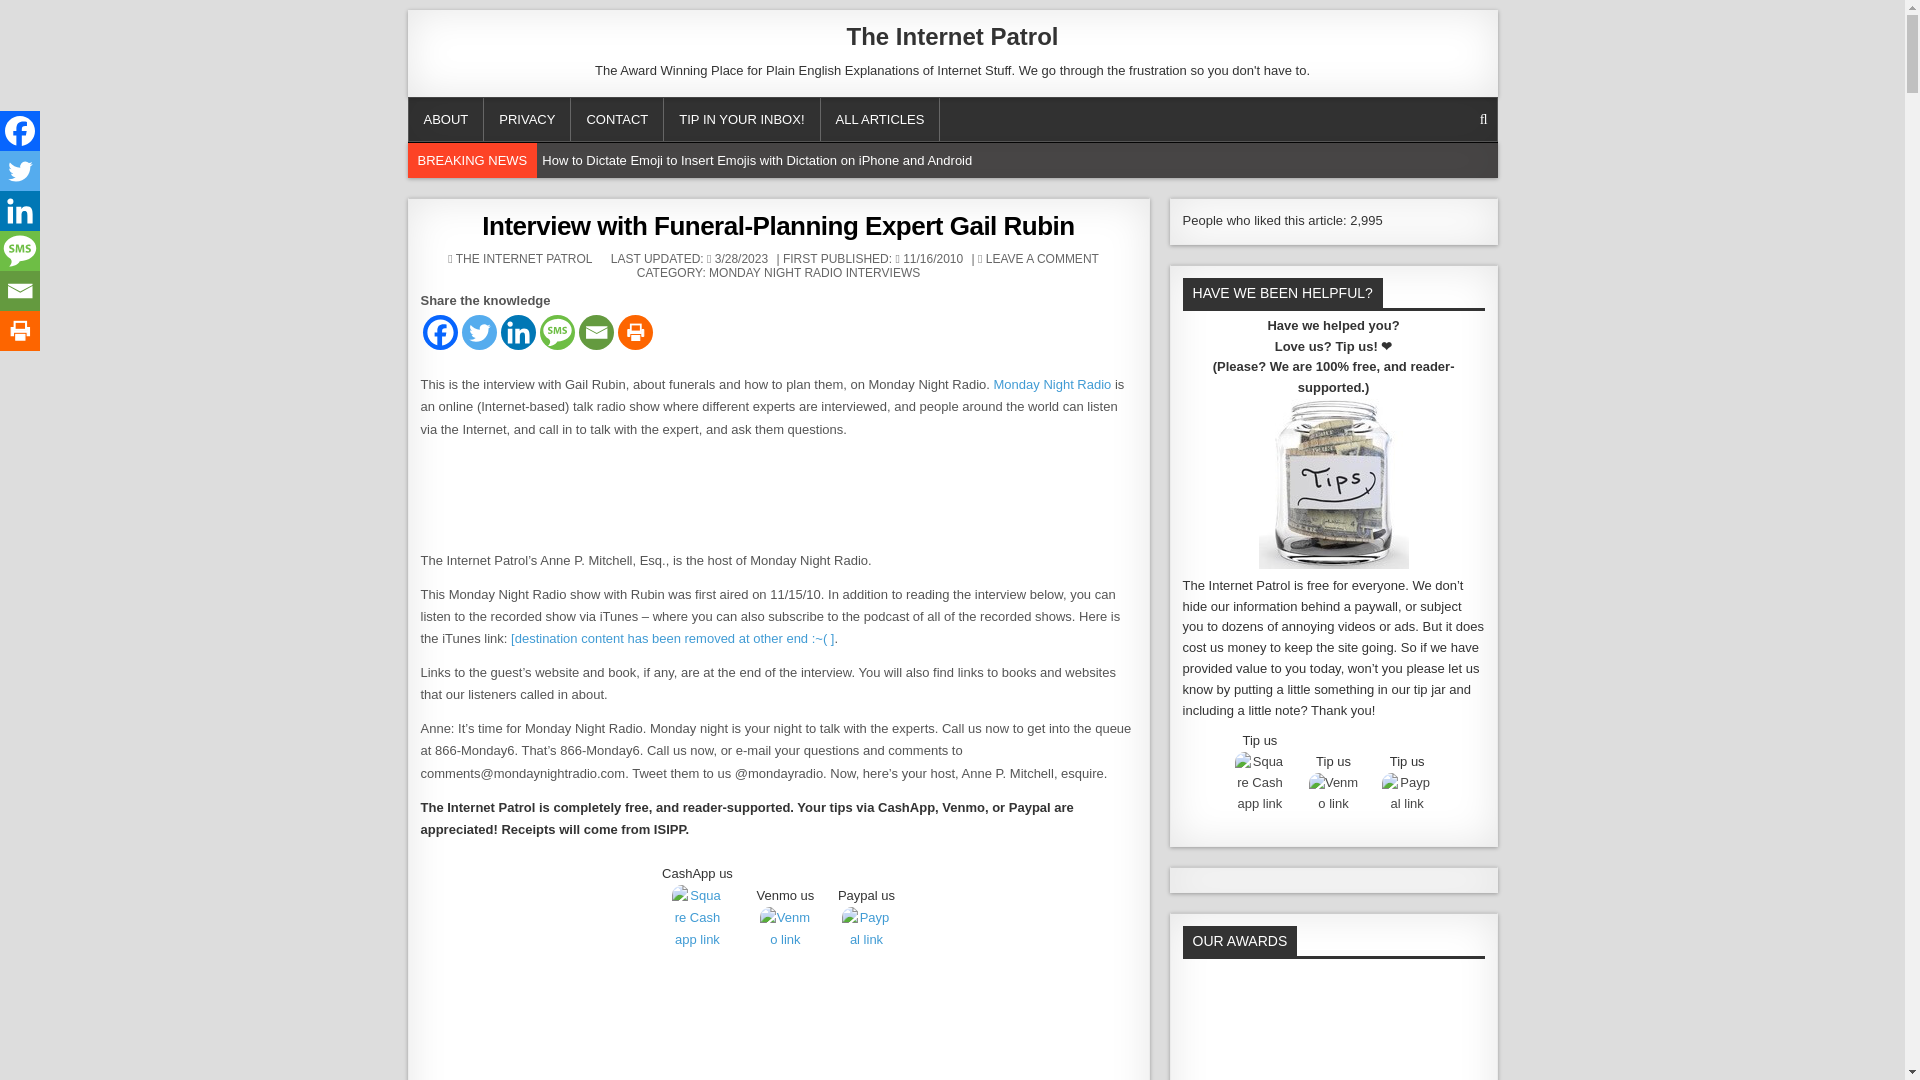  I want to click on TIP IN YOUR INBOX!, so click(742, 120).